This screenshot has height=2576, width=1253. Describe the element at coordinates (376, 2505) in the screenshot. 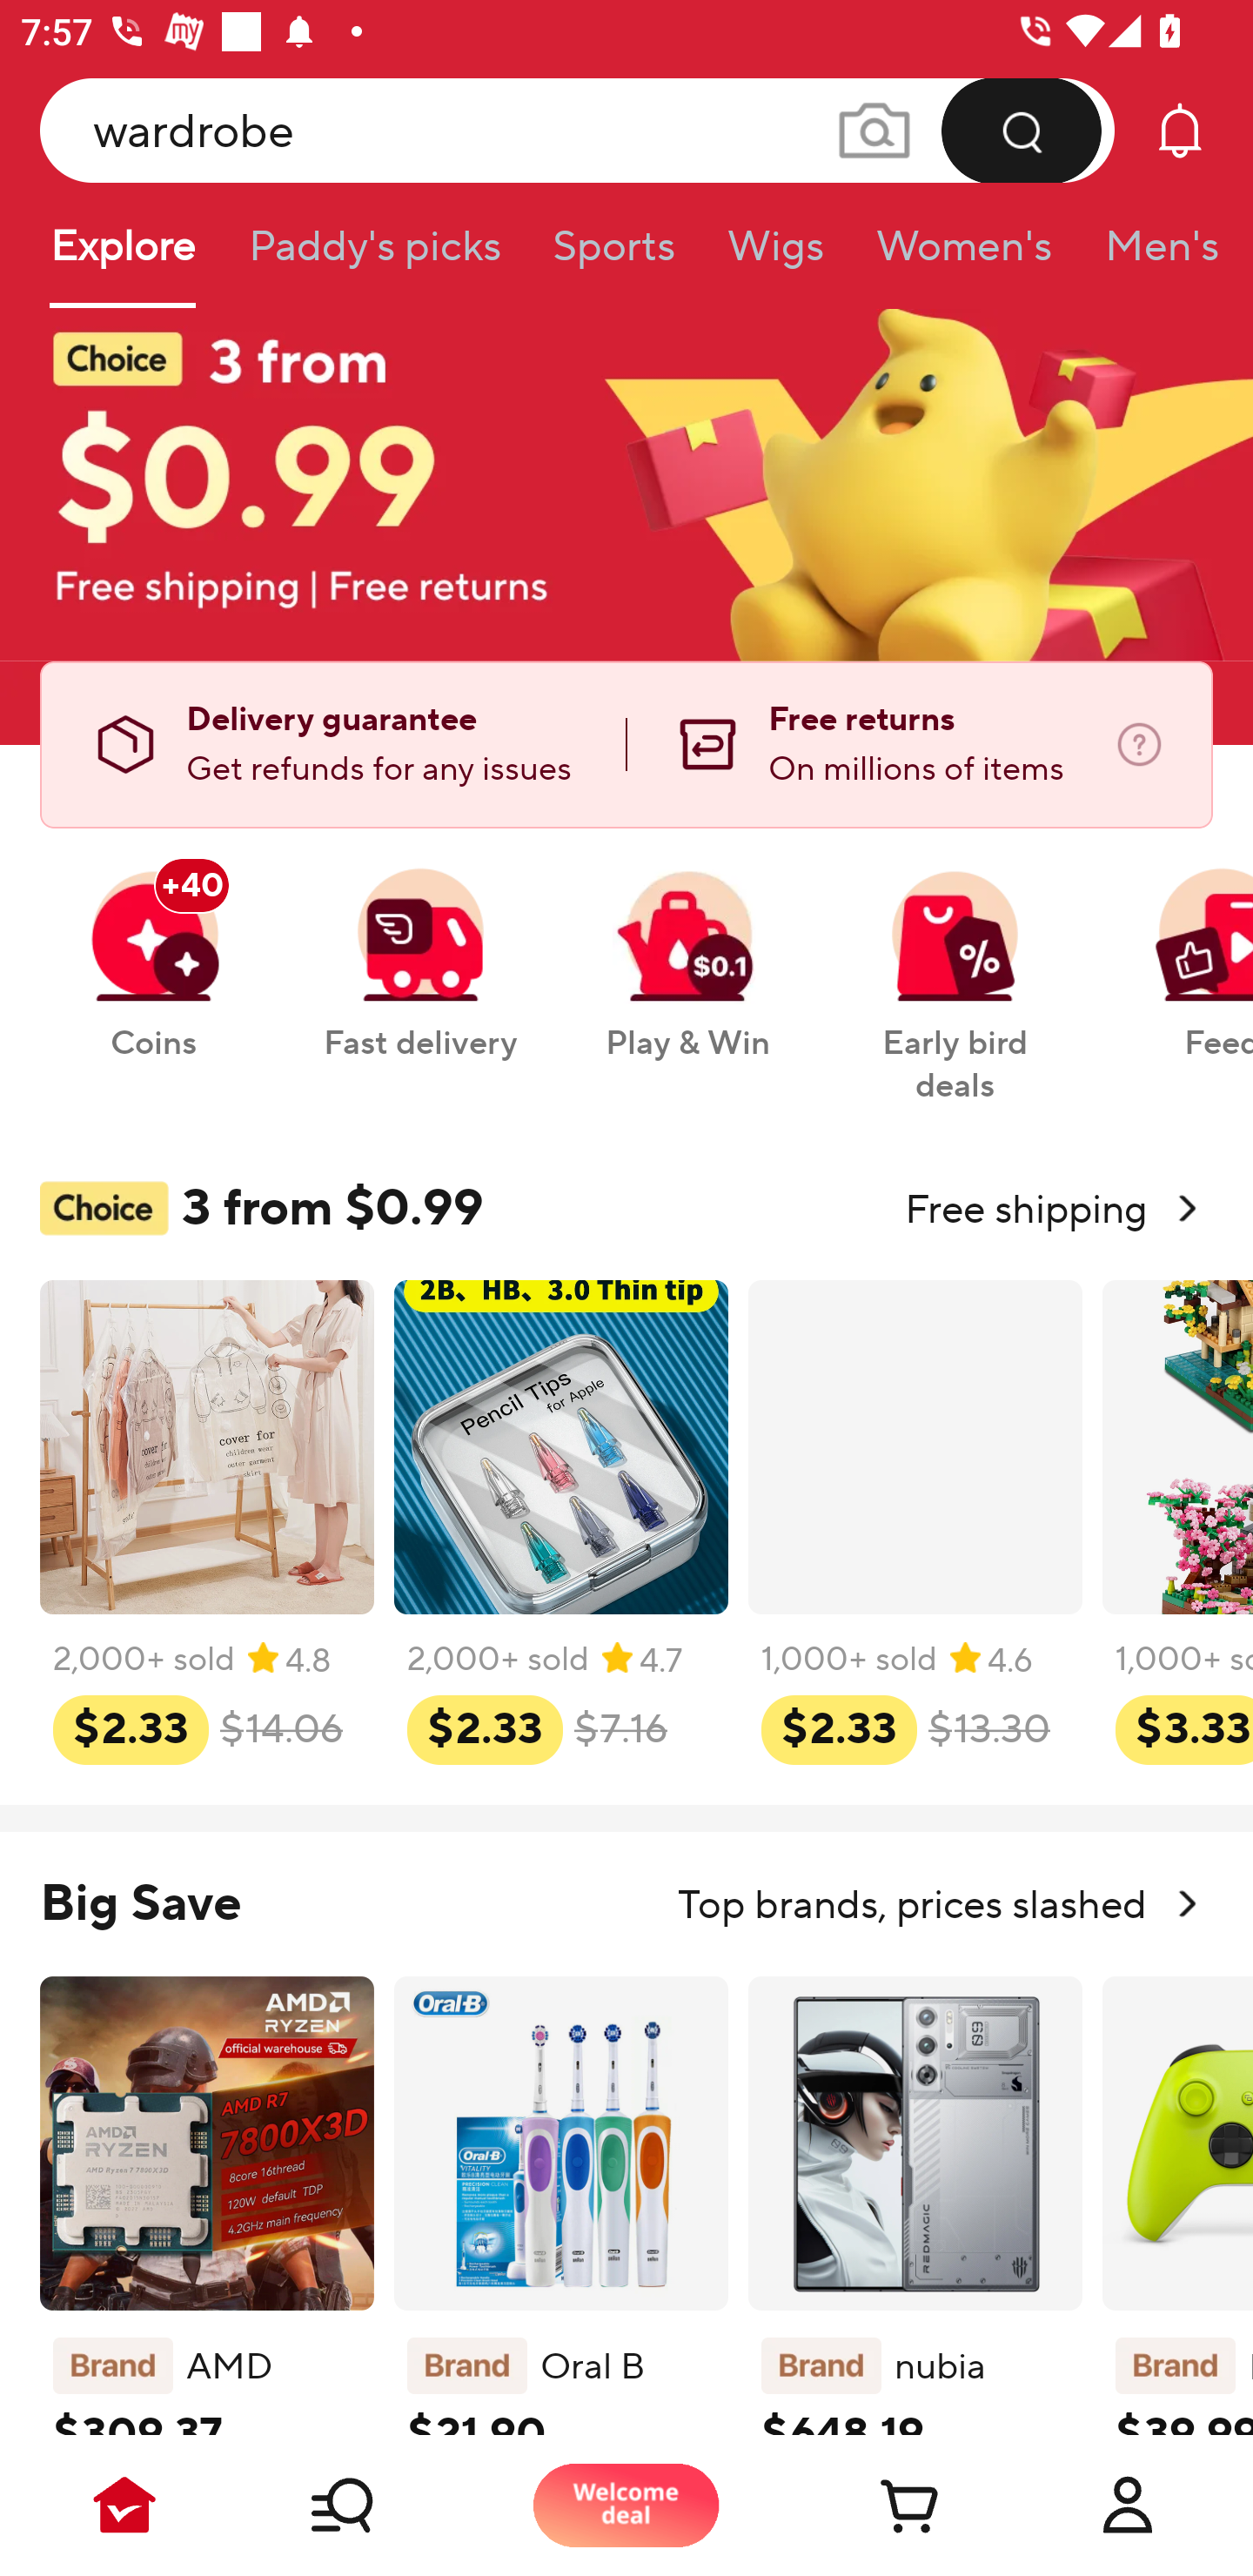

I see `Shop` at that location.